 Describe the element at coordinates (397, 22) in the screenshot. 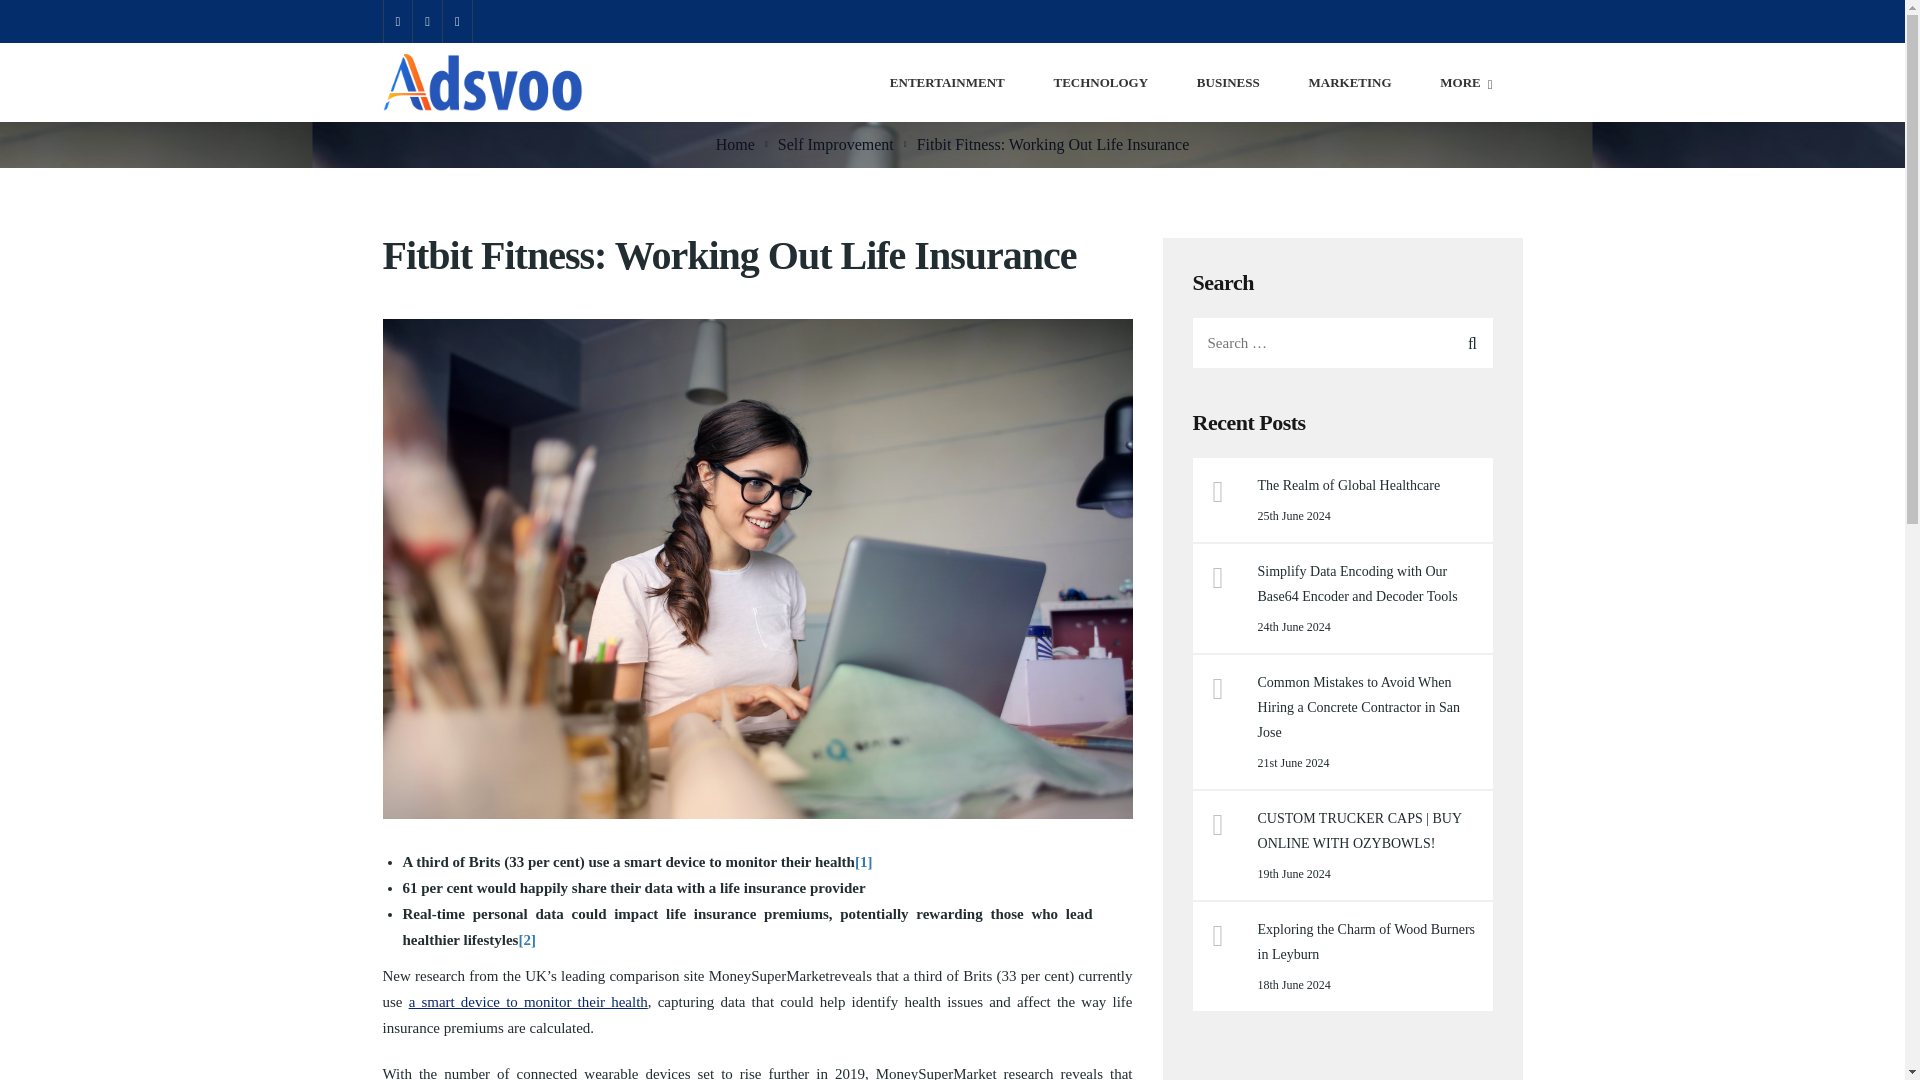

I see `google-plus` at that location.